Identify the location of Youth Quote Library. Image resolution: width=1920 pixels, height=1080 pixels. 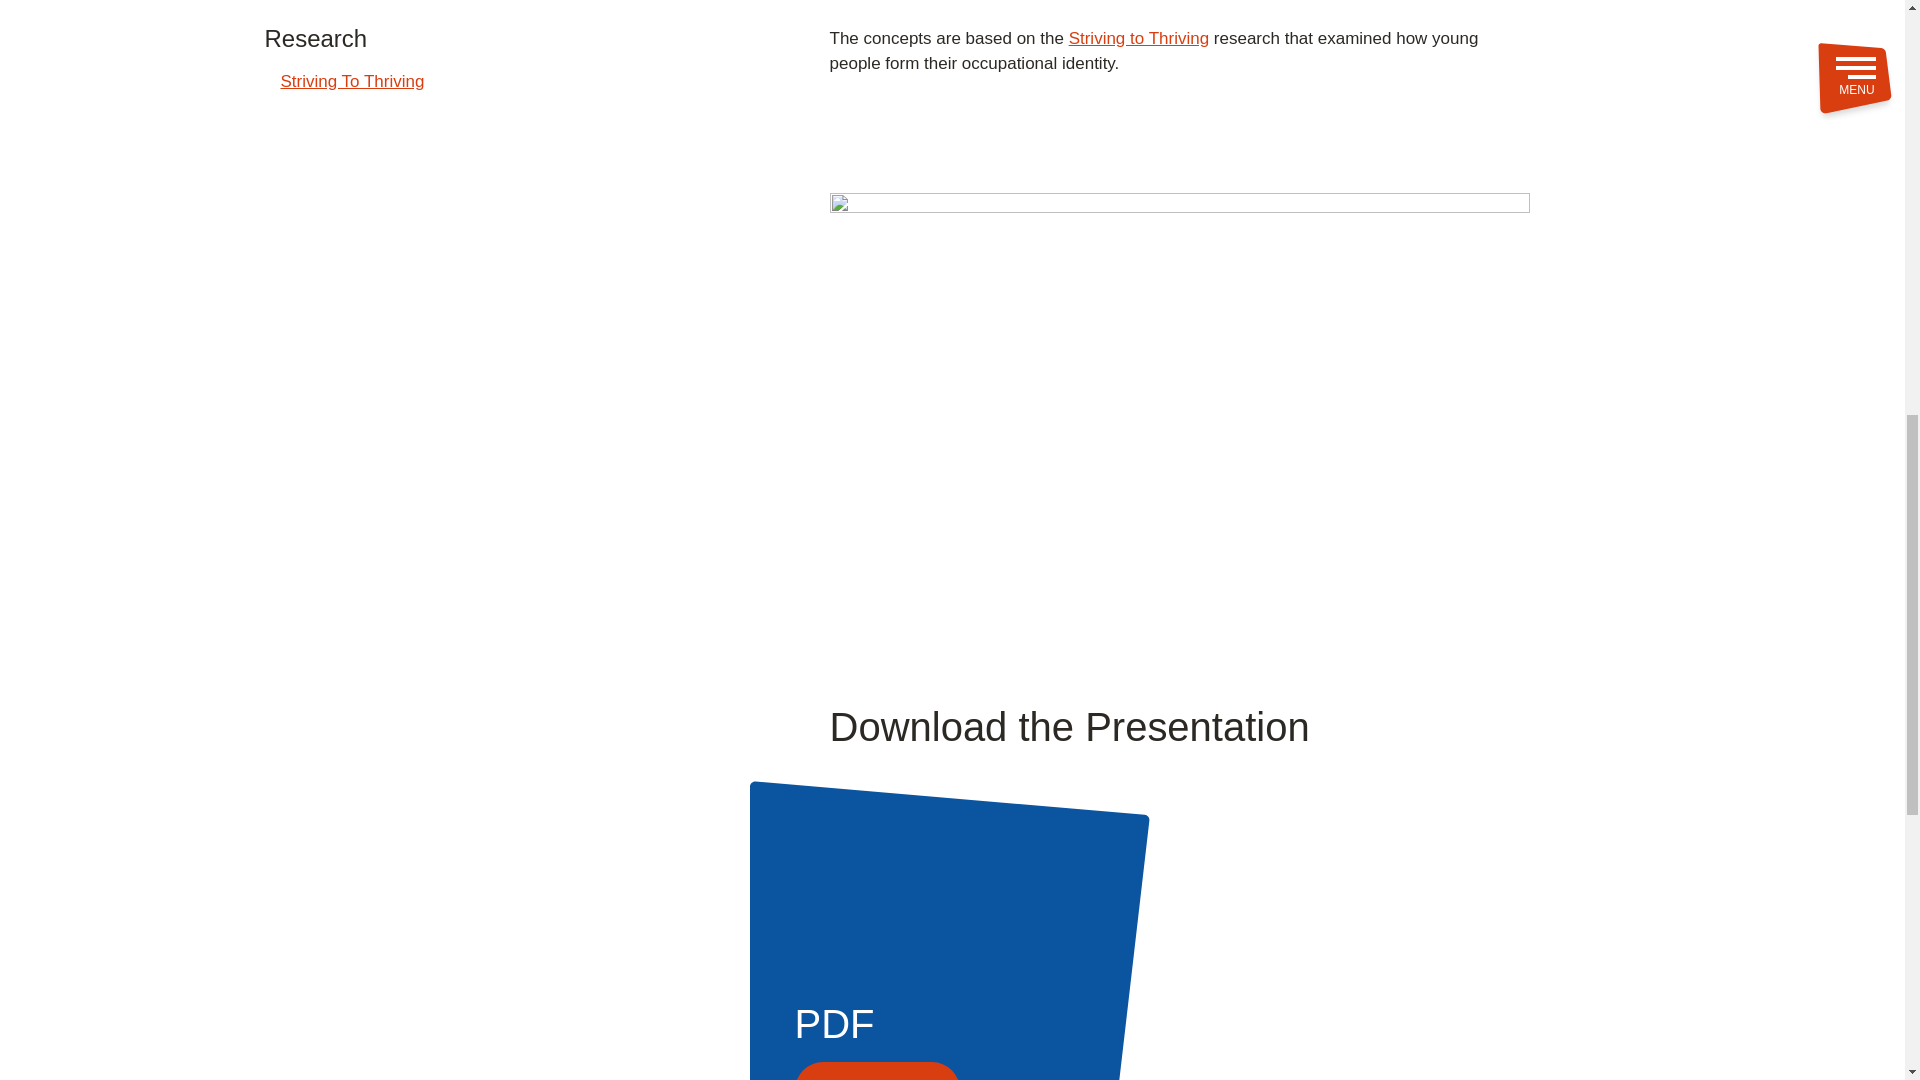
(355, 2).